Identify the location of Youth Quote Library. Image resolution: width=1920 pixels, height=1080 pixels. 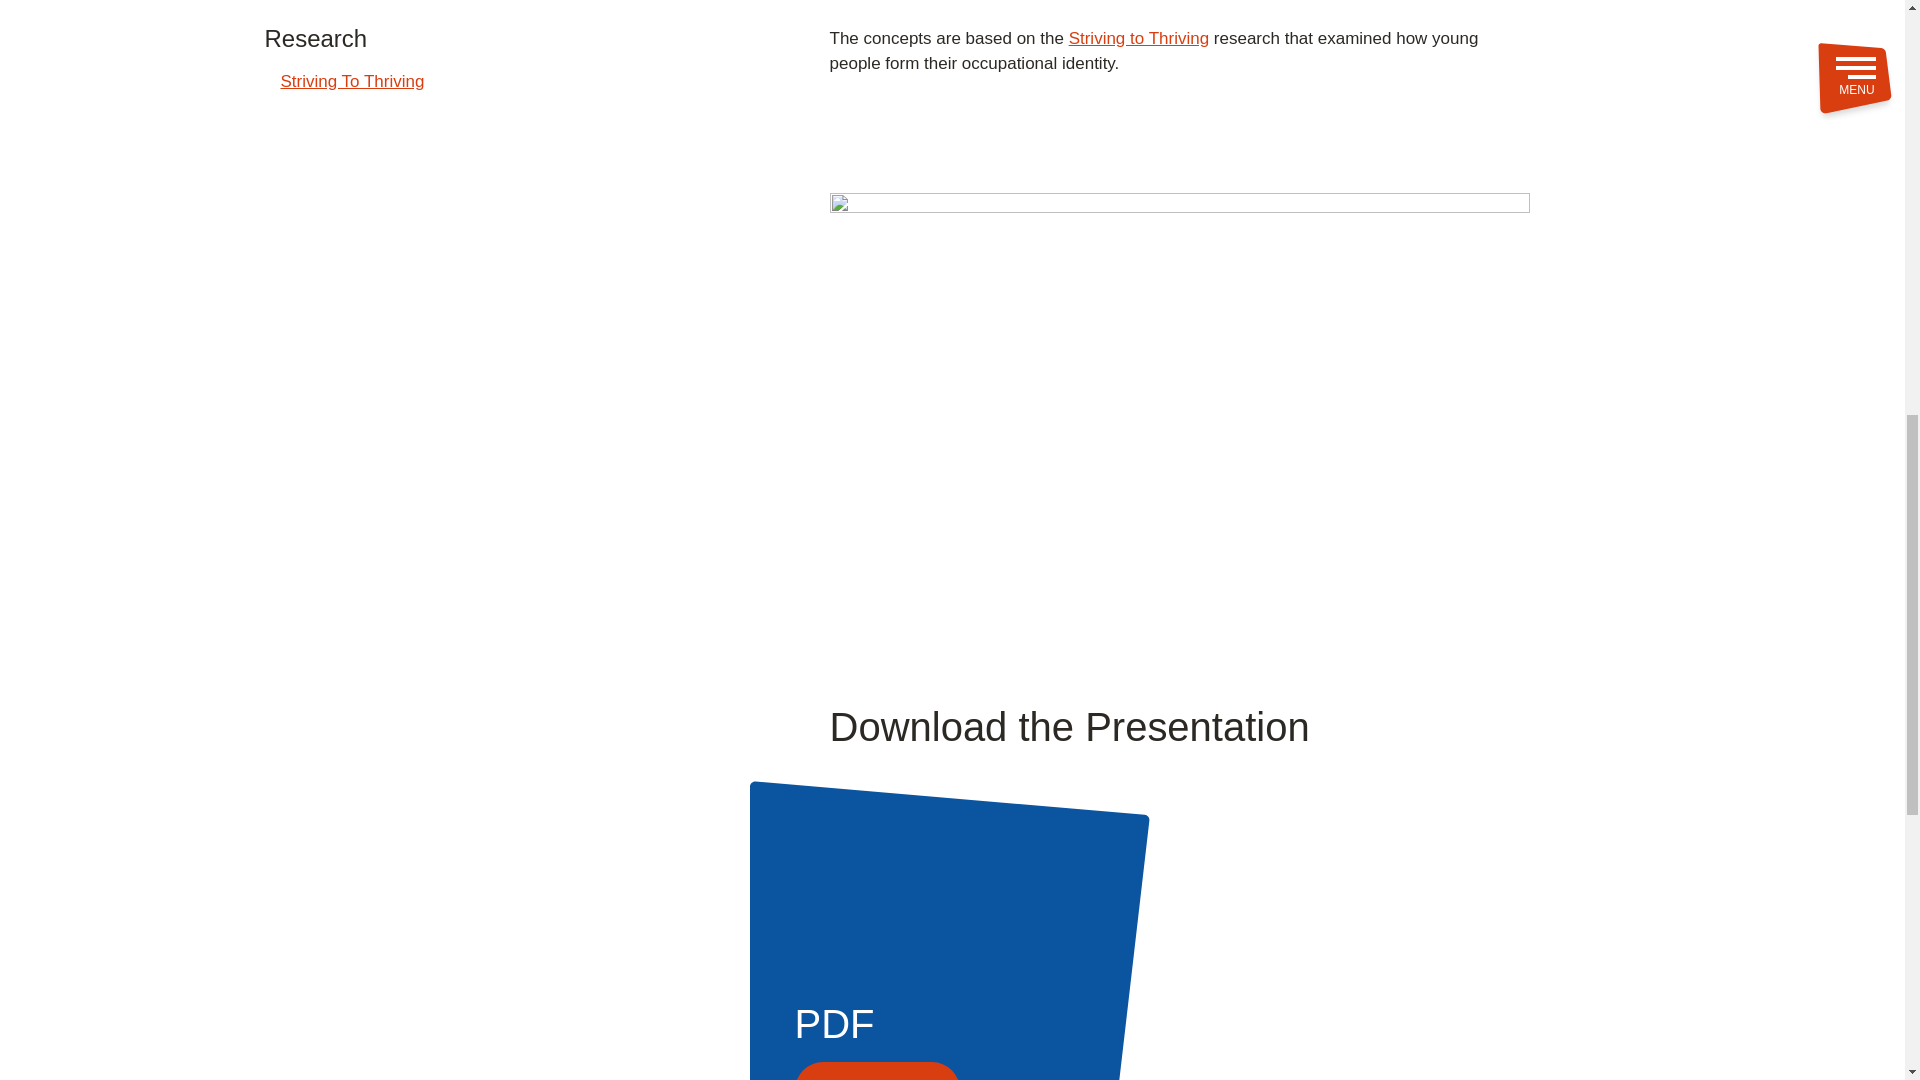
(355, 2).